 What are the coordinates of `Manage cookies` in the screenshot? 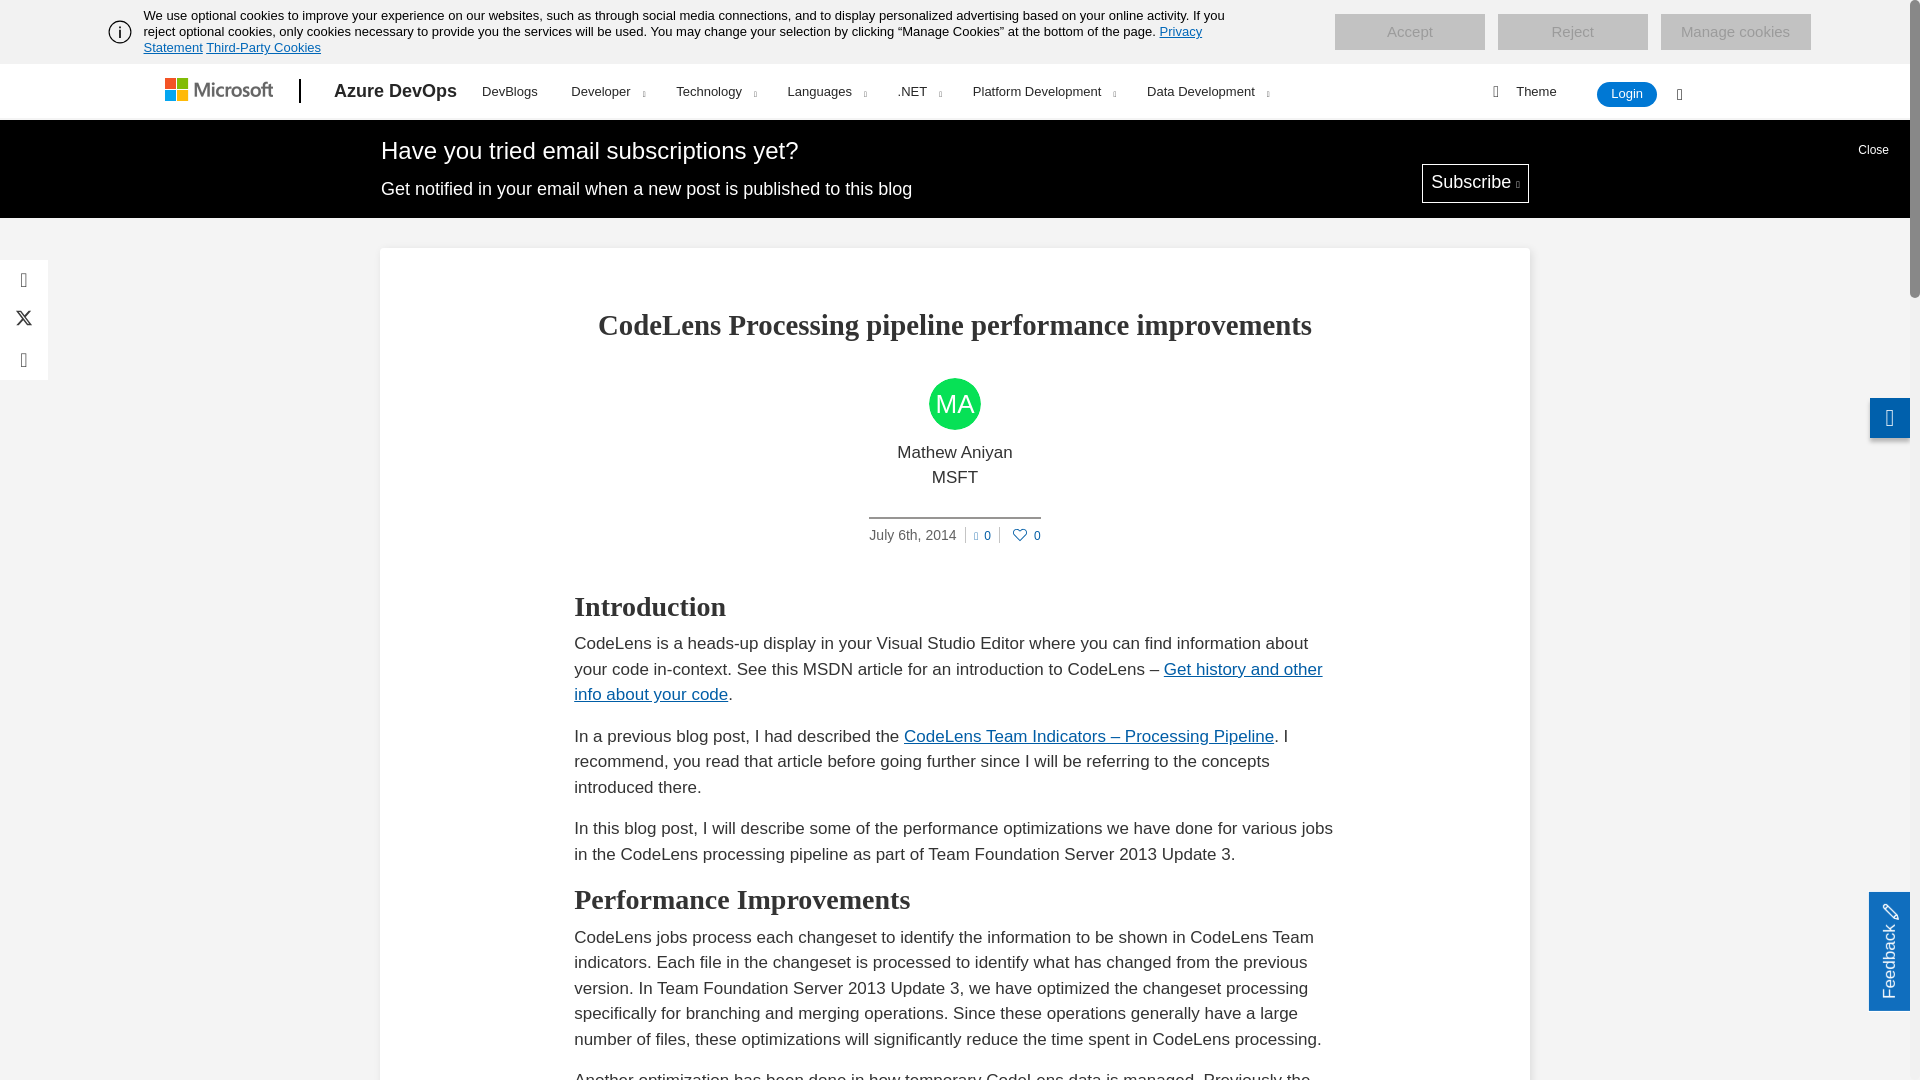 It's located at (1735, 32).